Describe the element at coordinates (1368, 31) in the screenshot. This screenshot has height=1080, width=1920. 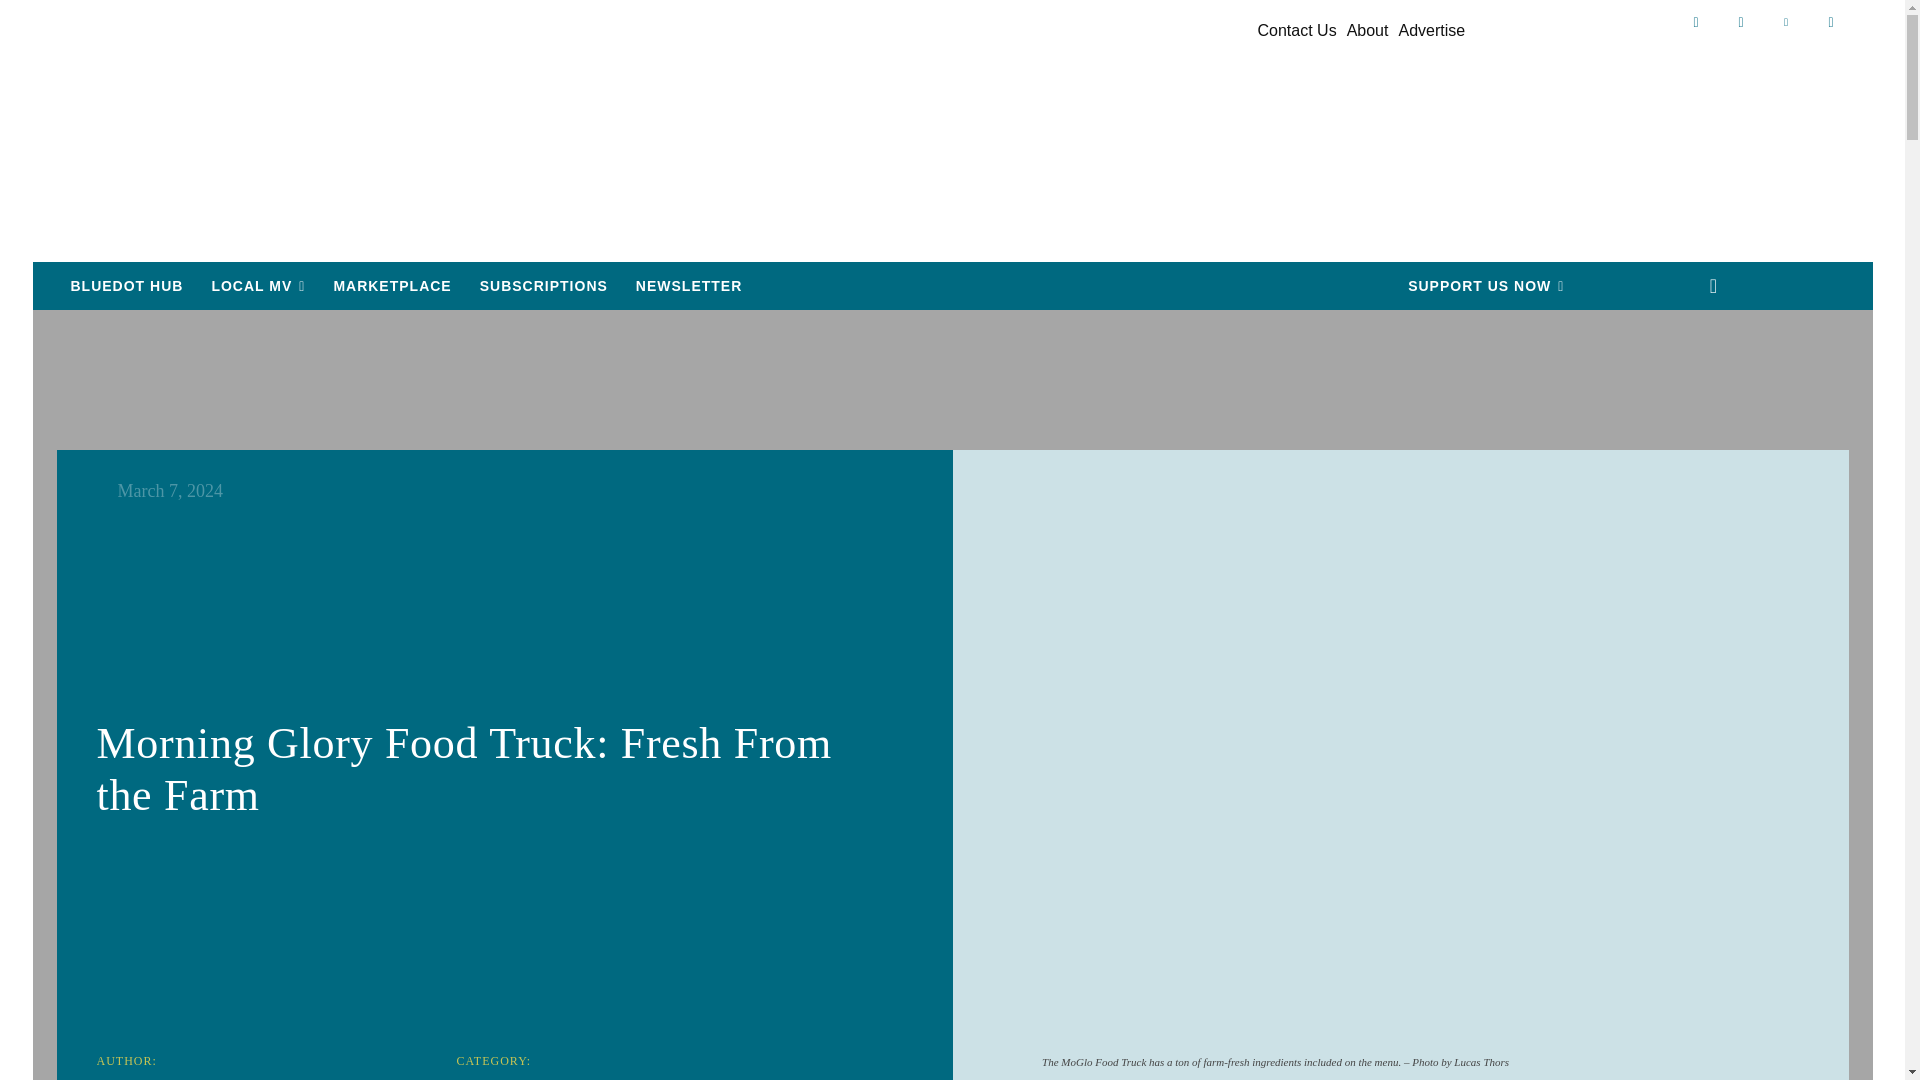
I see `About` at that location.